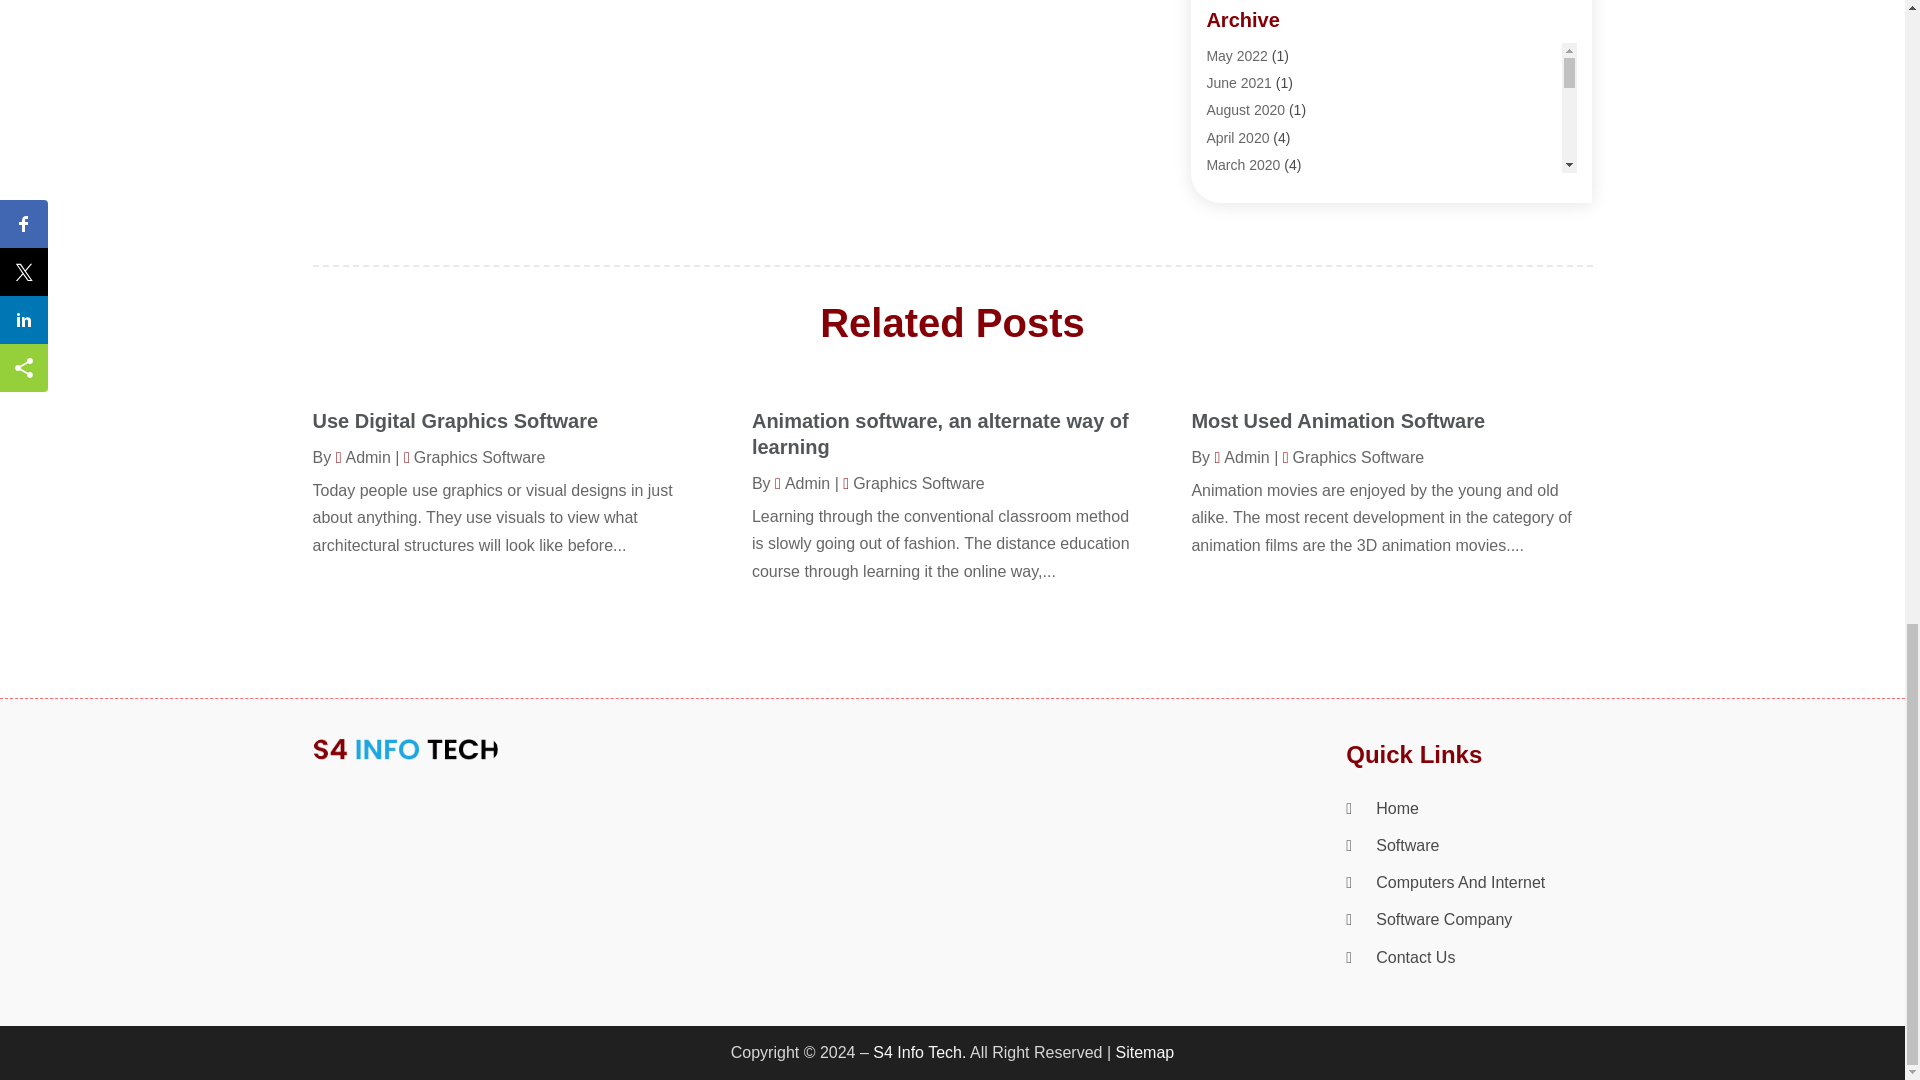 This screenshot has height=1080, width=1920. I want to click on Posts by admin, so click(1241, 457).